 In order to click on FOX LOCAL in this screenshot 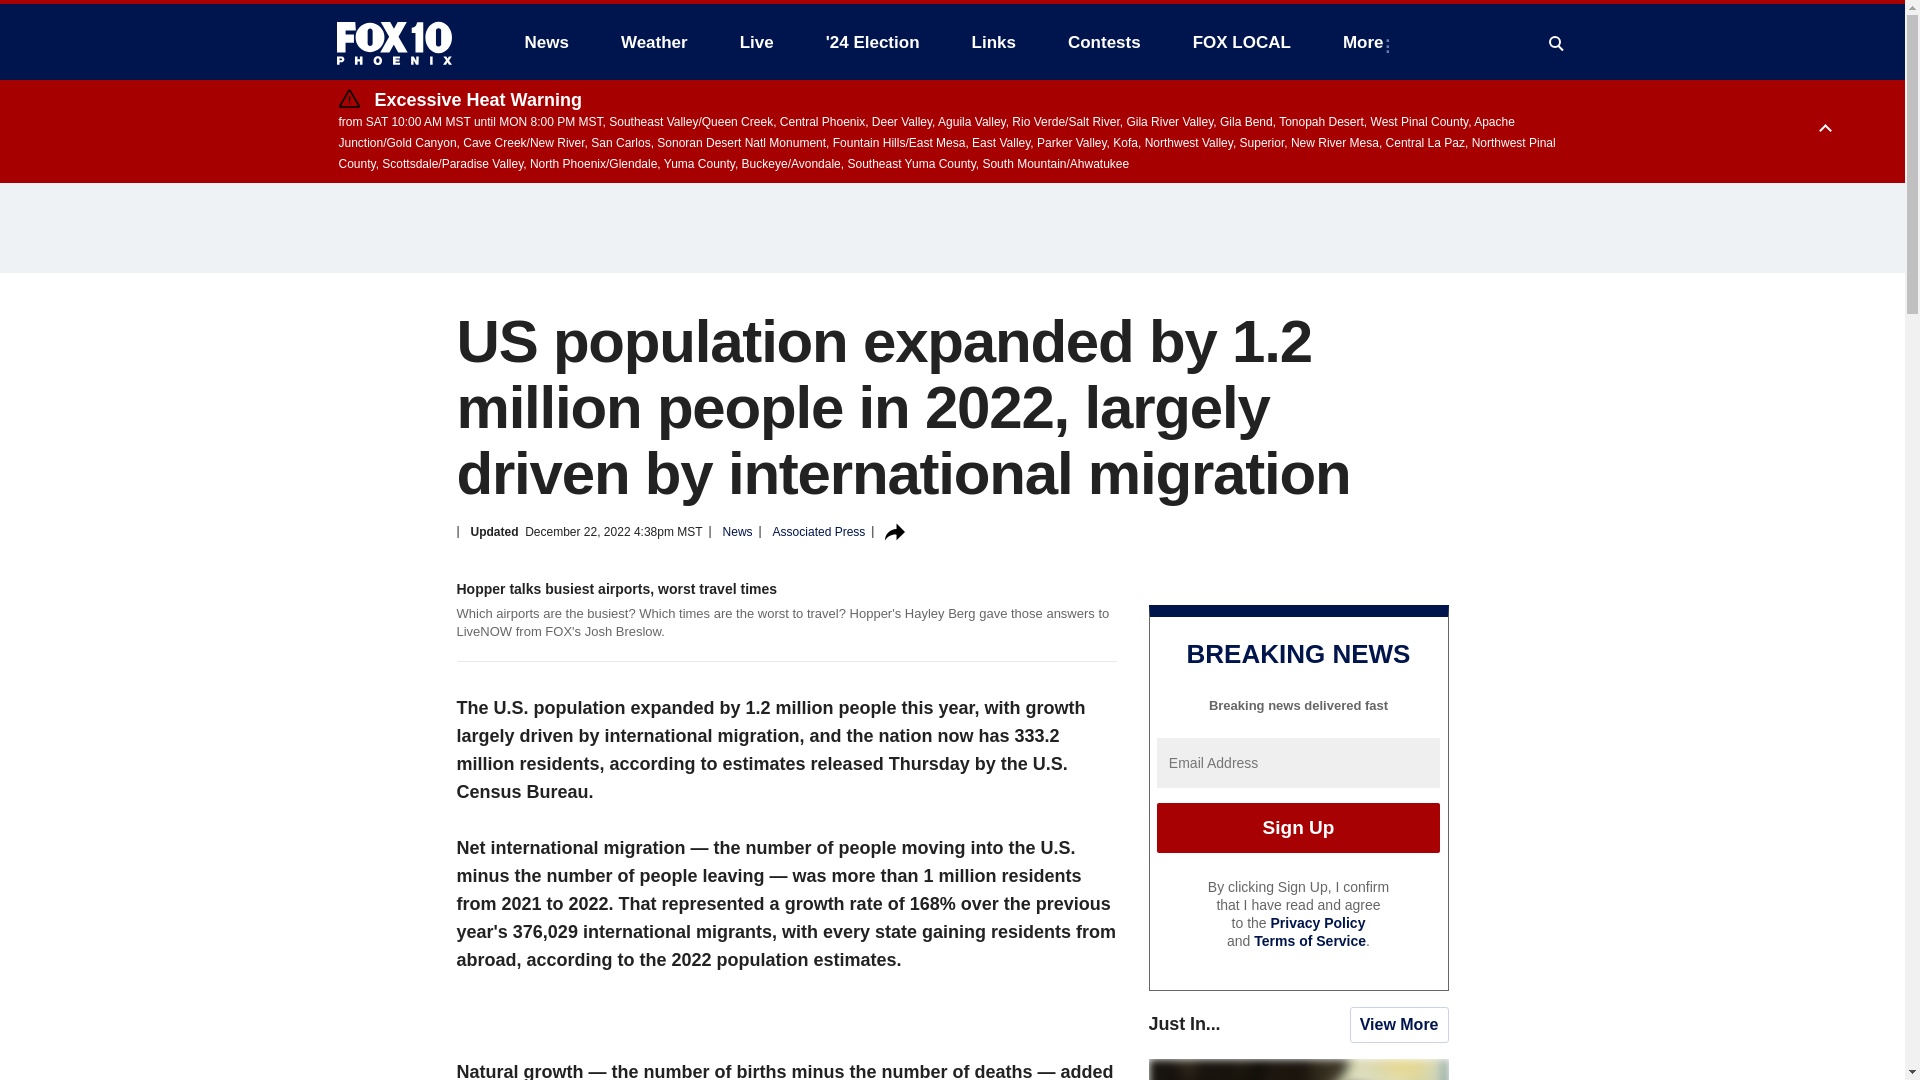, I will do `click(1242, 42)`.